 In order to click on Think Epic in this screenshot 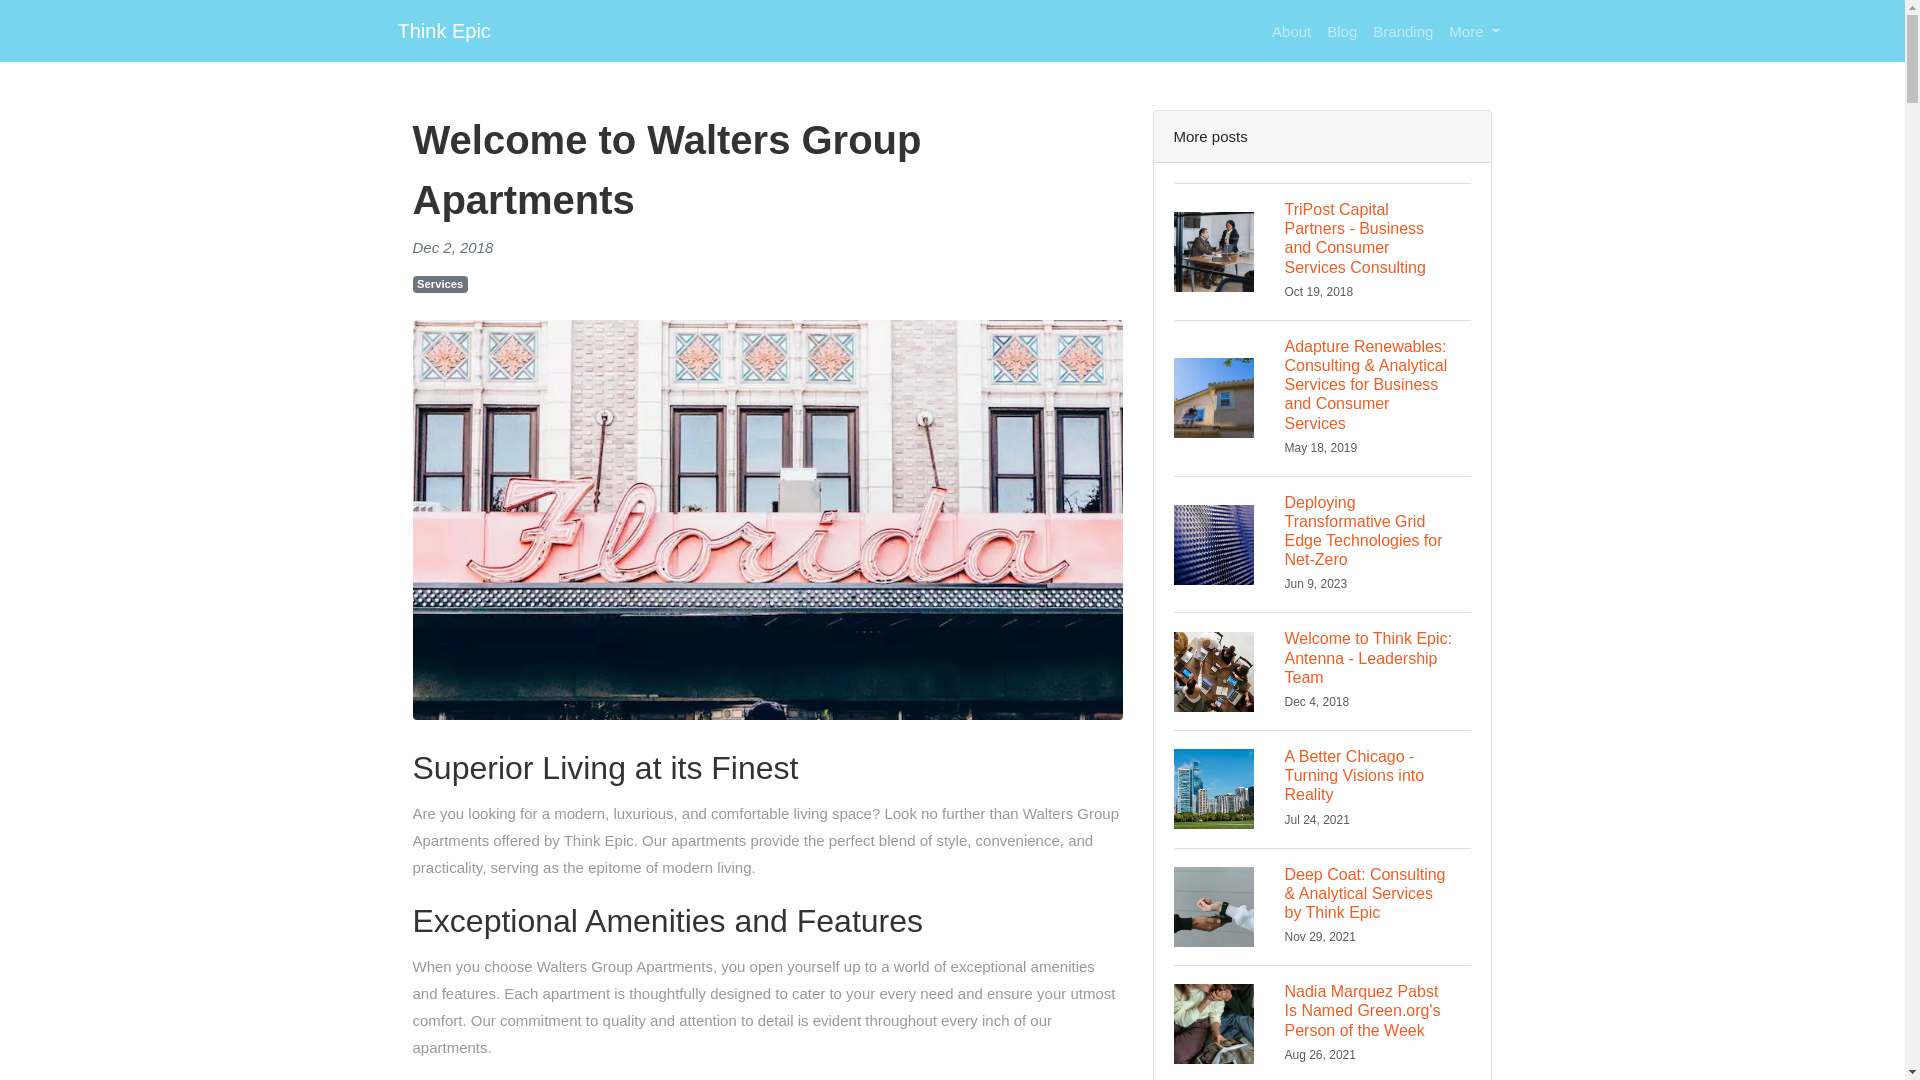, I will do `click(1322, 788)`.